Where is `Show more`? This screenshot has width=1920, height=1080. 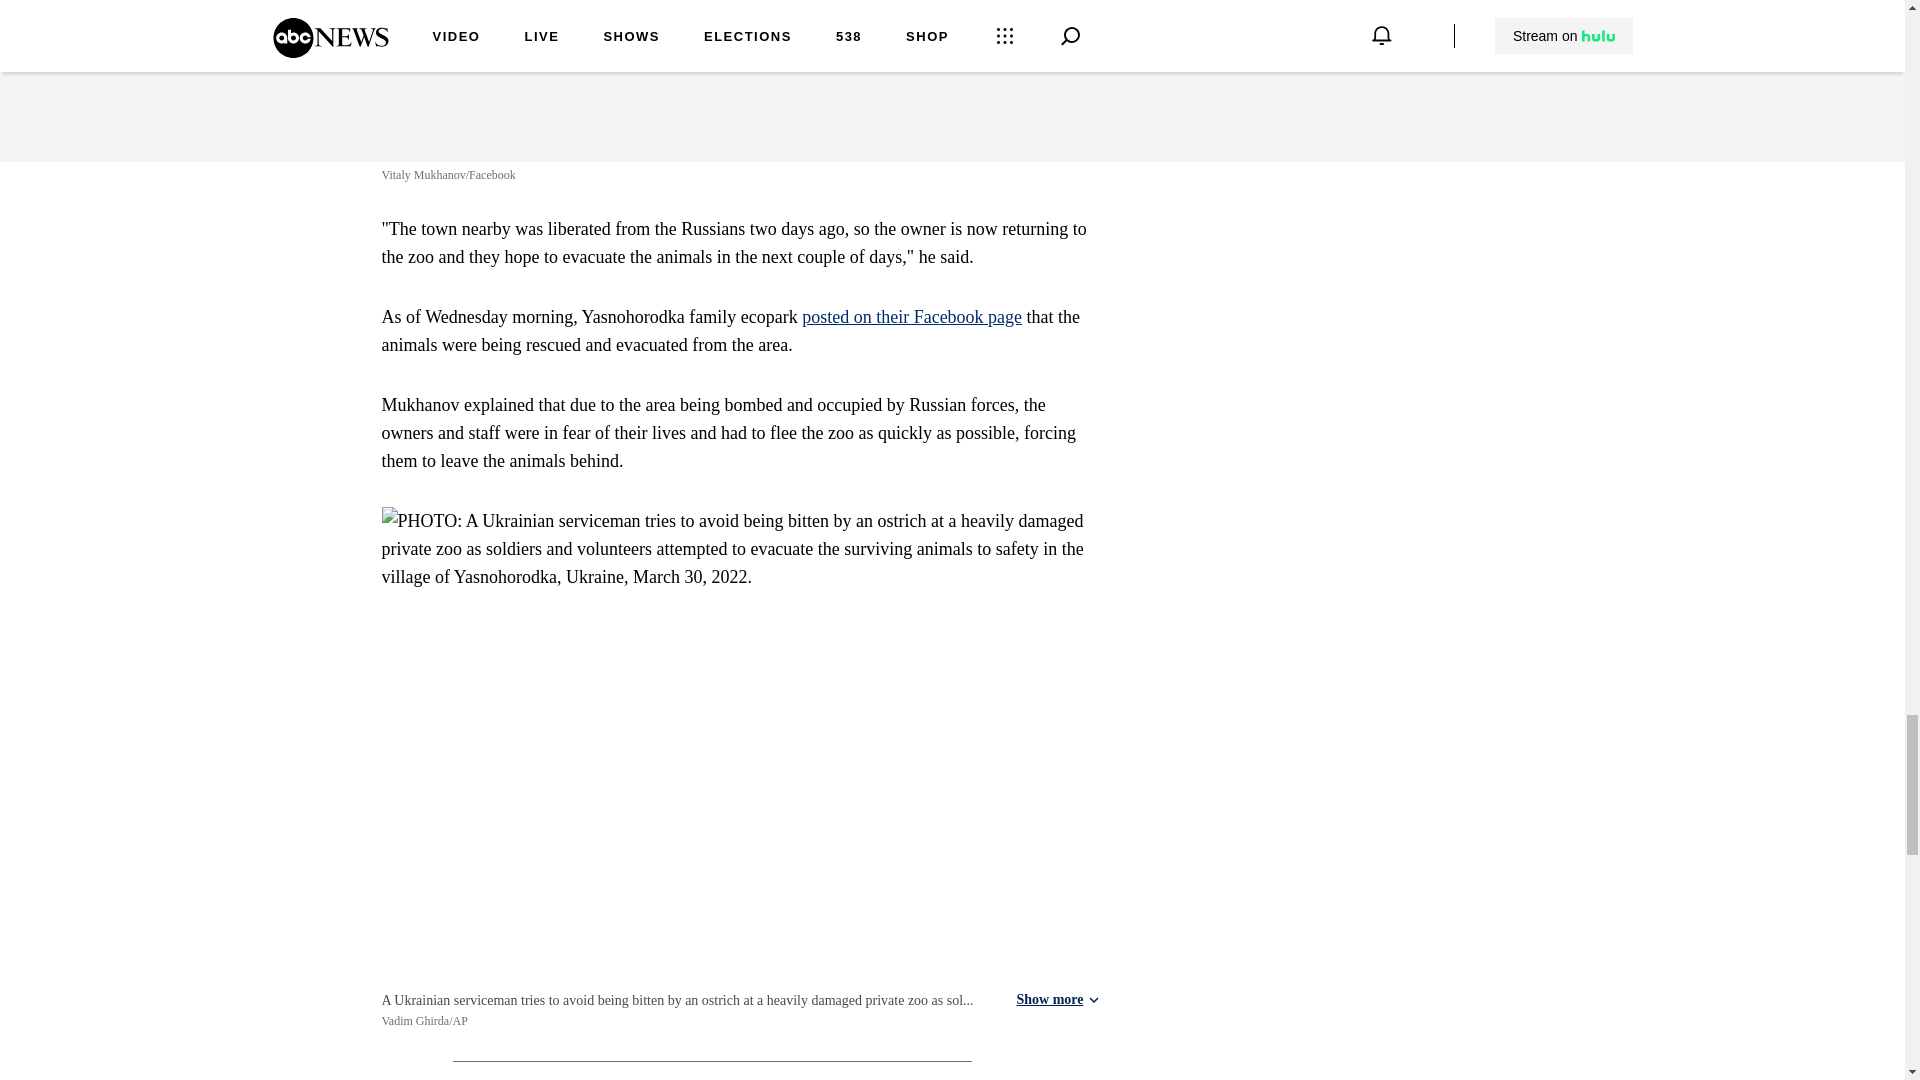
Show more is located at coordinates (1056, 1000).